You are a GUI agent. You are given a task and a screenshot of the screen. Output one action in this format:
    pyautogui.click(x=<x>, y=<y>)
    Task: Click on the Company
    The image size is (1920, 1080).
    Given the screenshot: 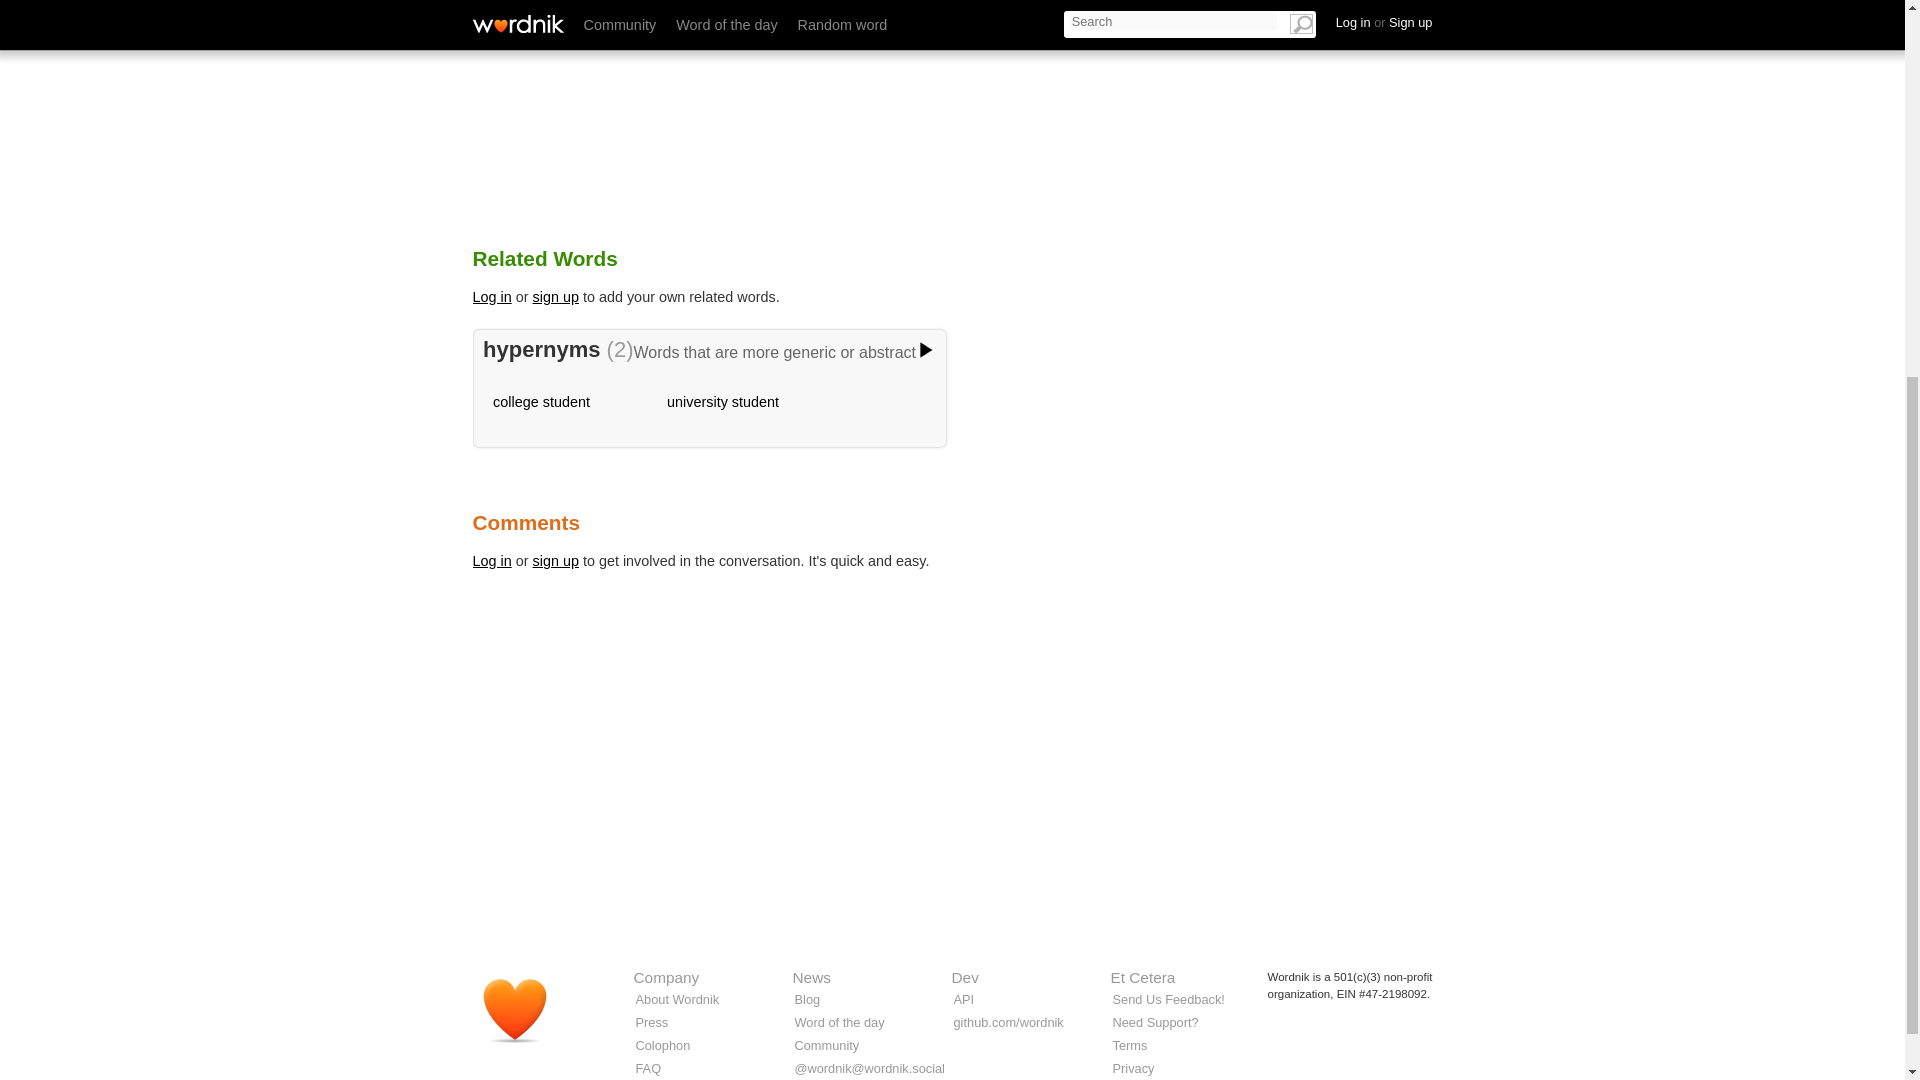 What is the action you would take?
    pyautogui.click(x=666, y=977)
    